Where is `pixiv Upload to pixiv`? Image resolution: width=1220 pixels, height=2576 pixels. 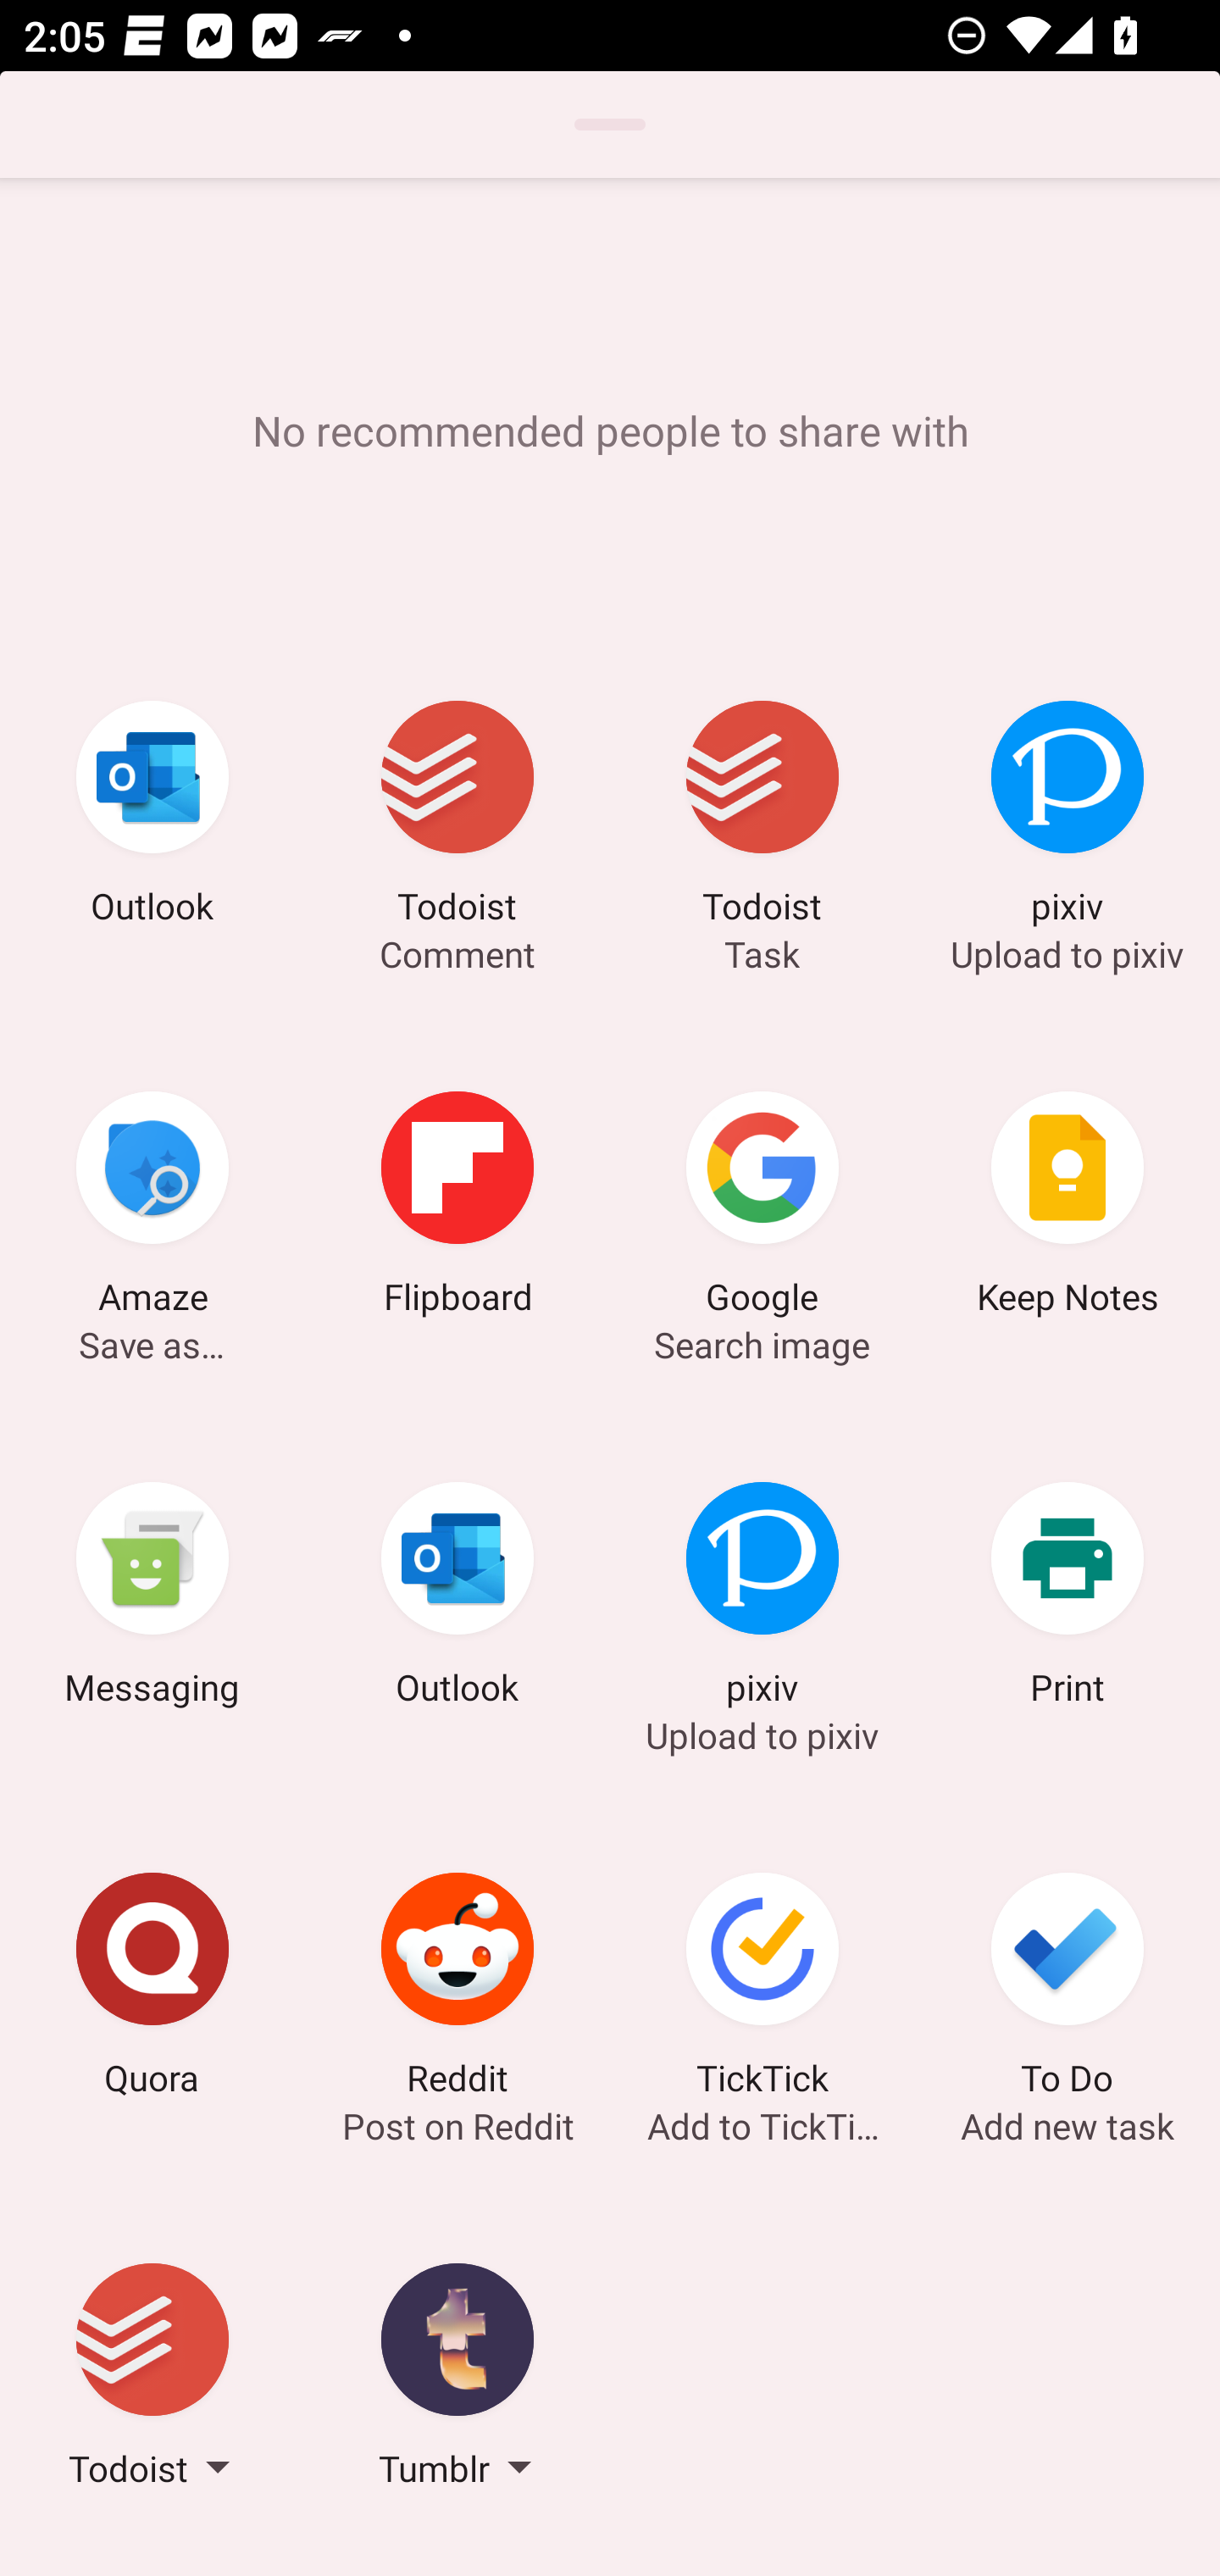
pixiv Upload to pixiv is located at coordinates (1067, 817).